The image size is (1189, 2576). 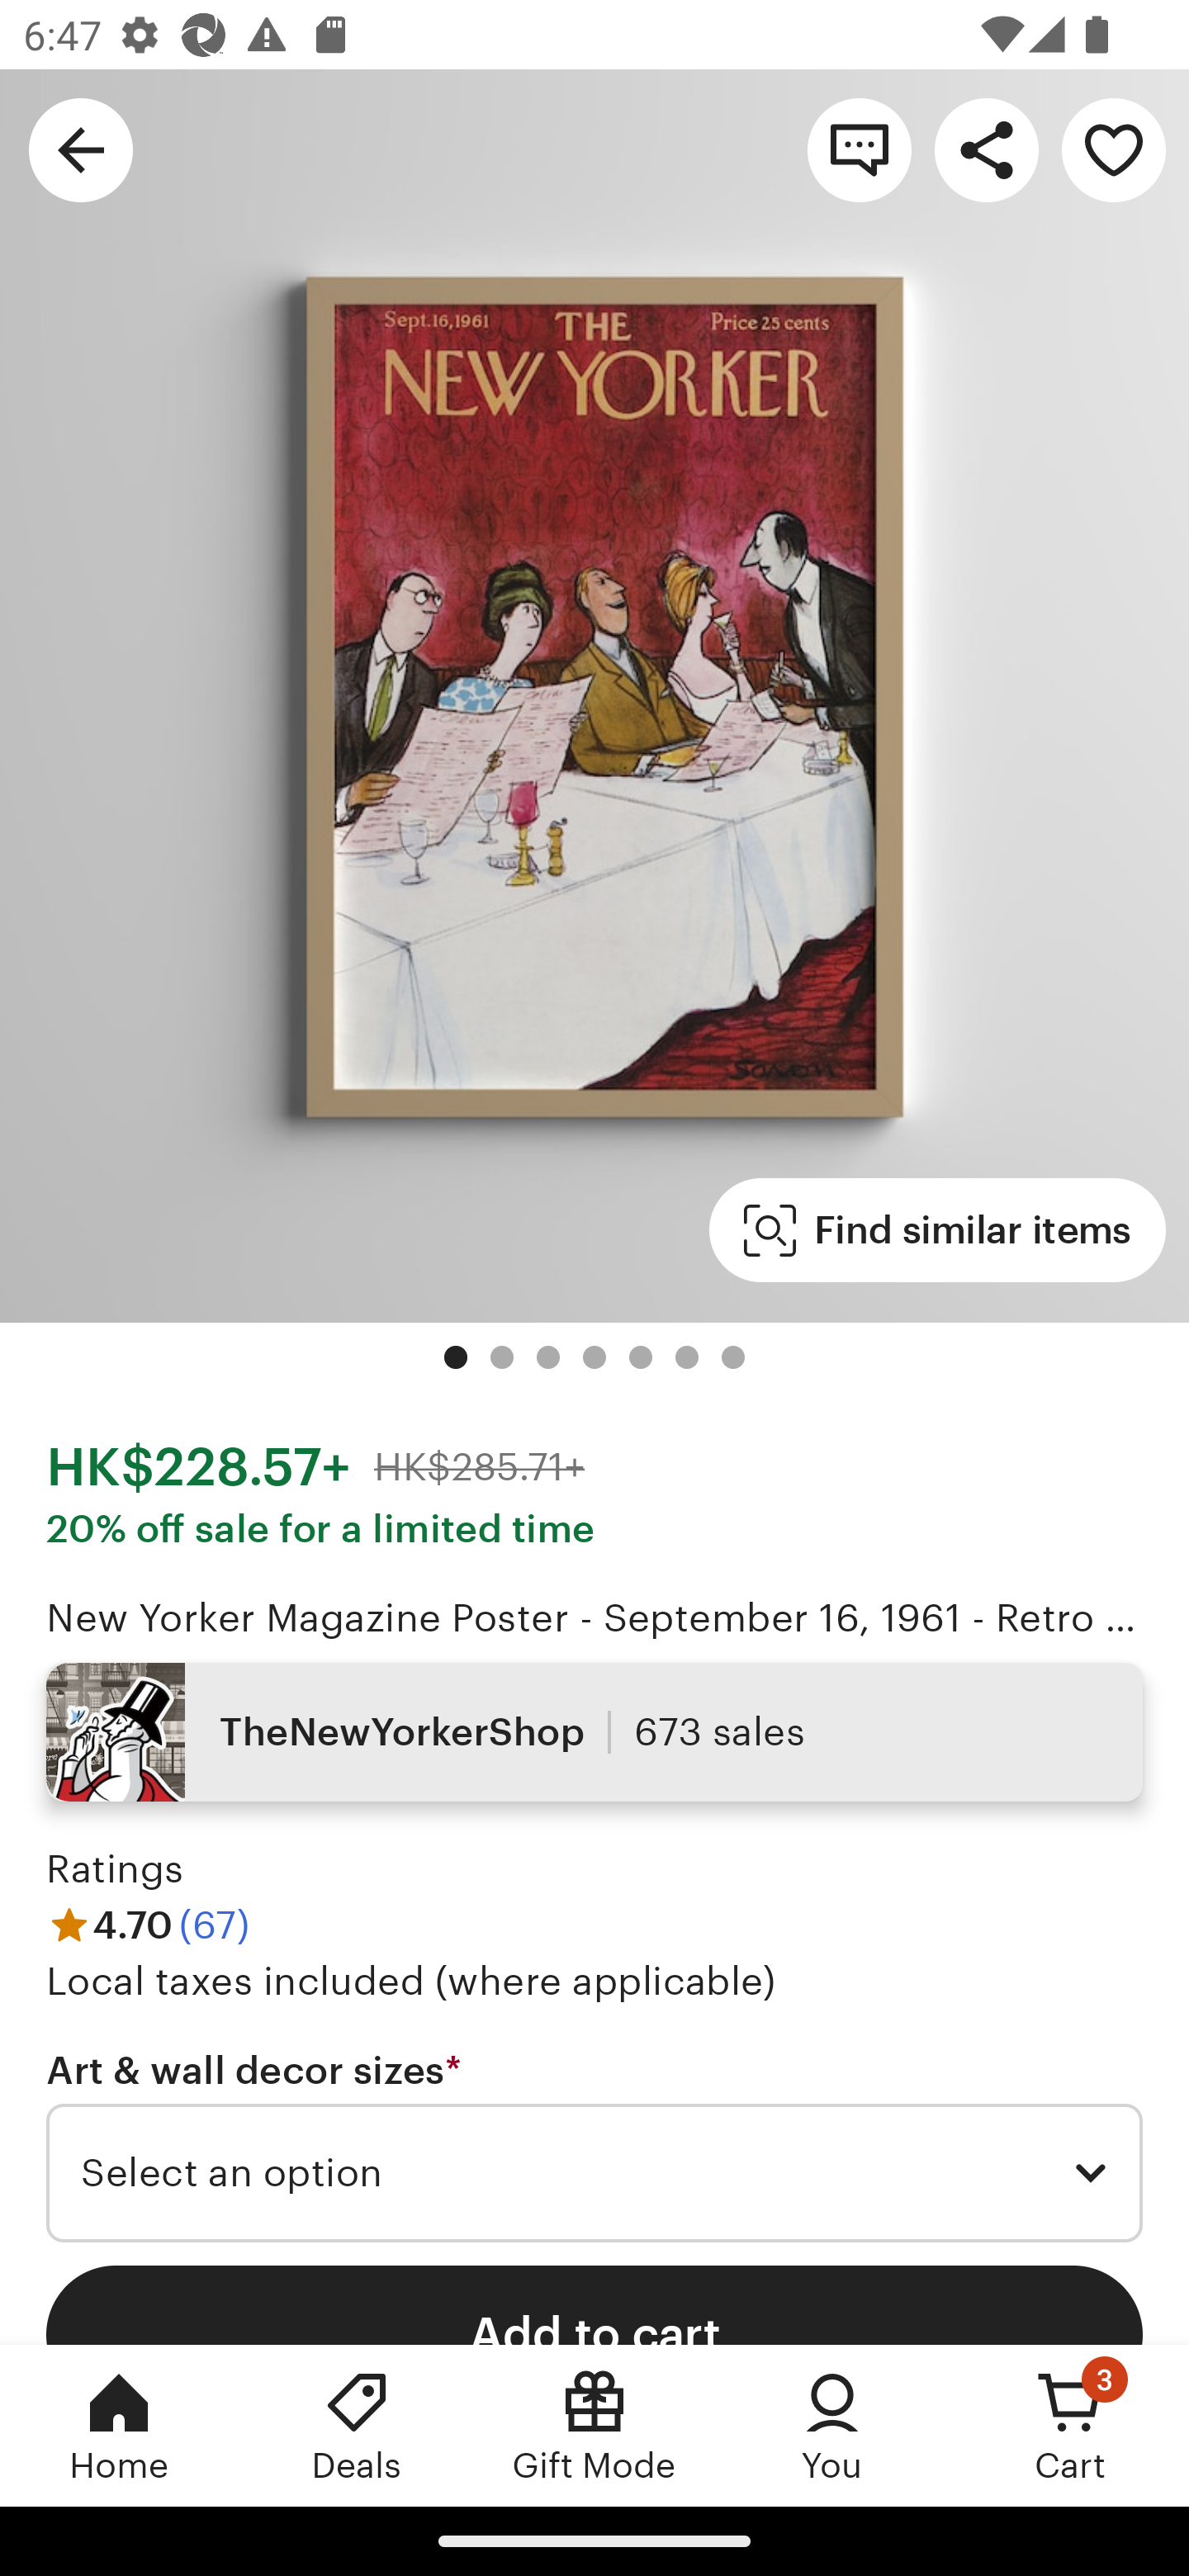 What do you see at coordinates (938, 1230) in the screenshot?
I see `Find similar items` at bounding box center [938, 1230].